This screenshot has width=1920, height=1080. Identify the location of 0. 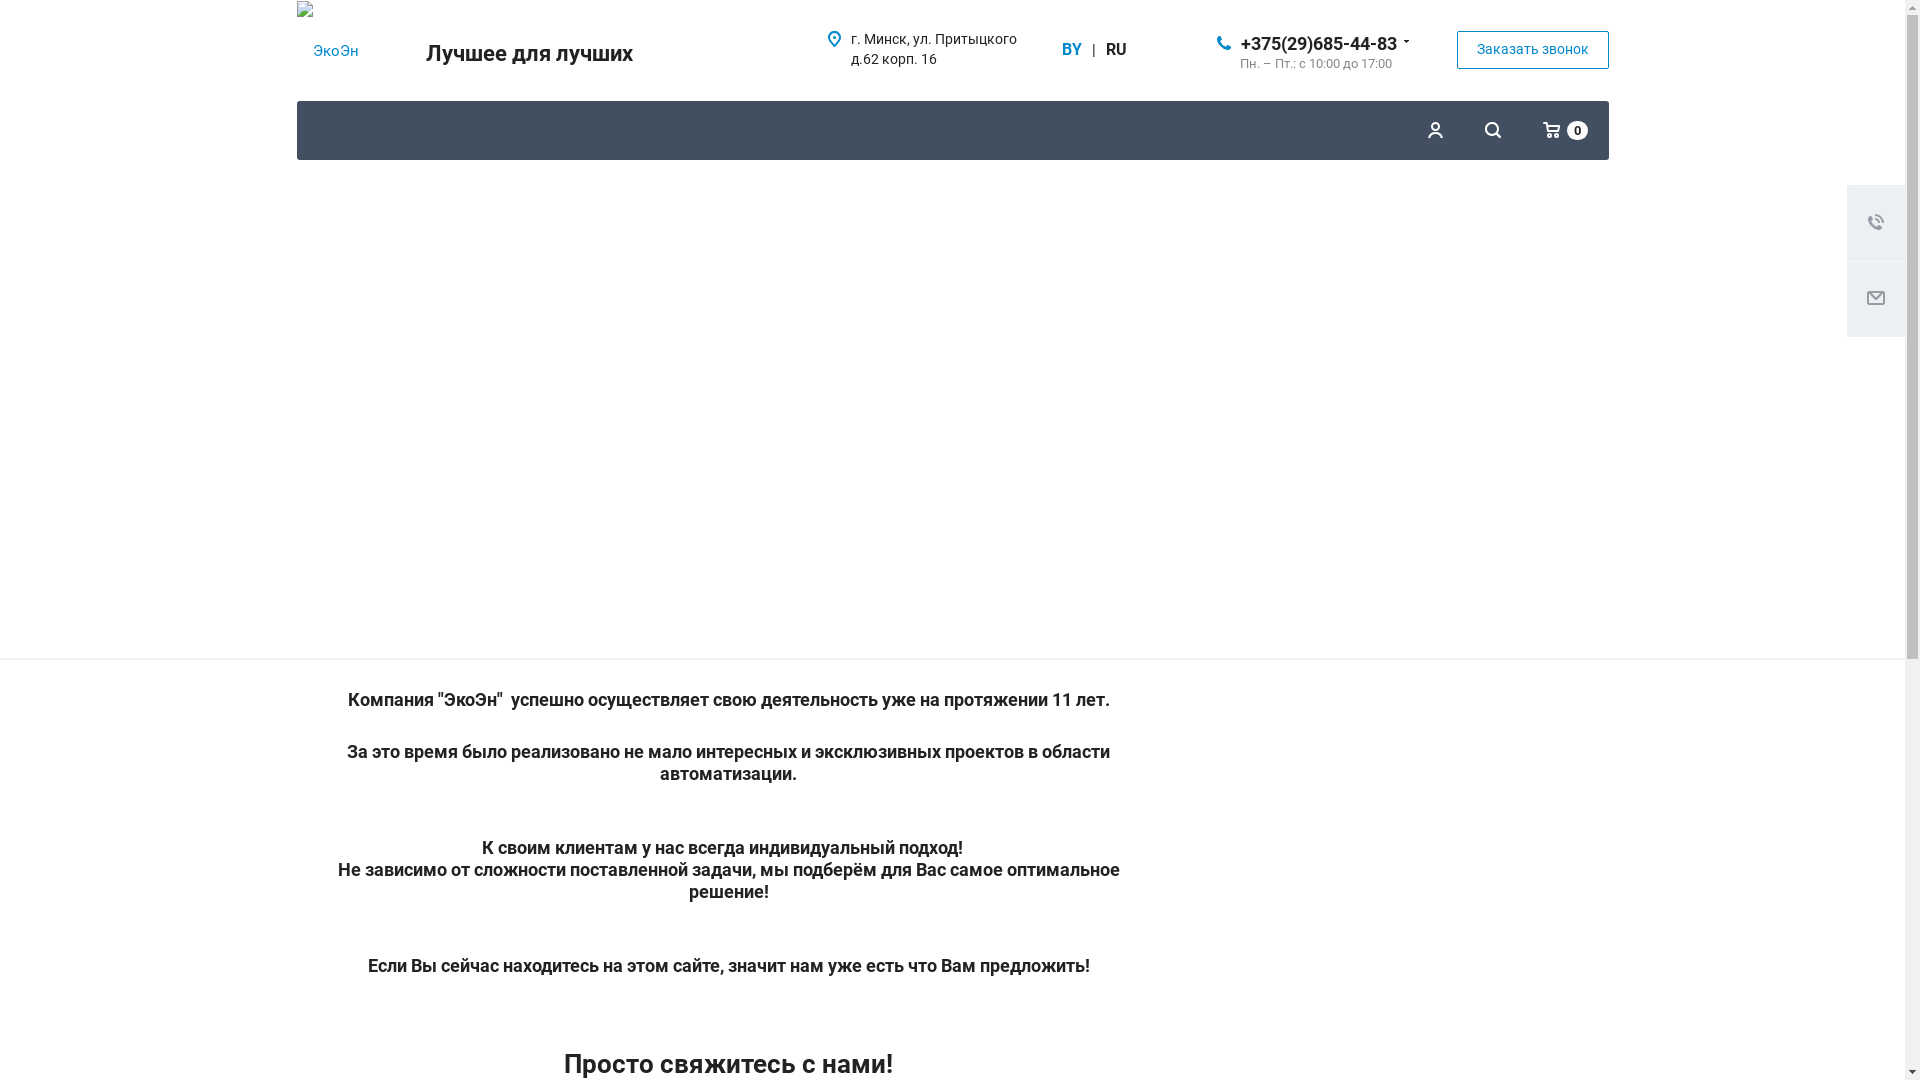
(1566, 130).